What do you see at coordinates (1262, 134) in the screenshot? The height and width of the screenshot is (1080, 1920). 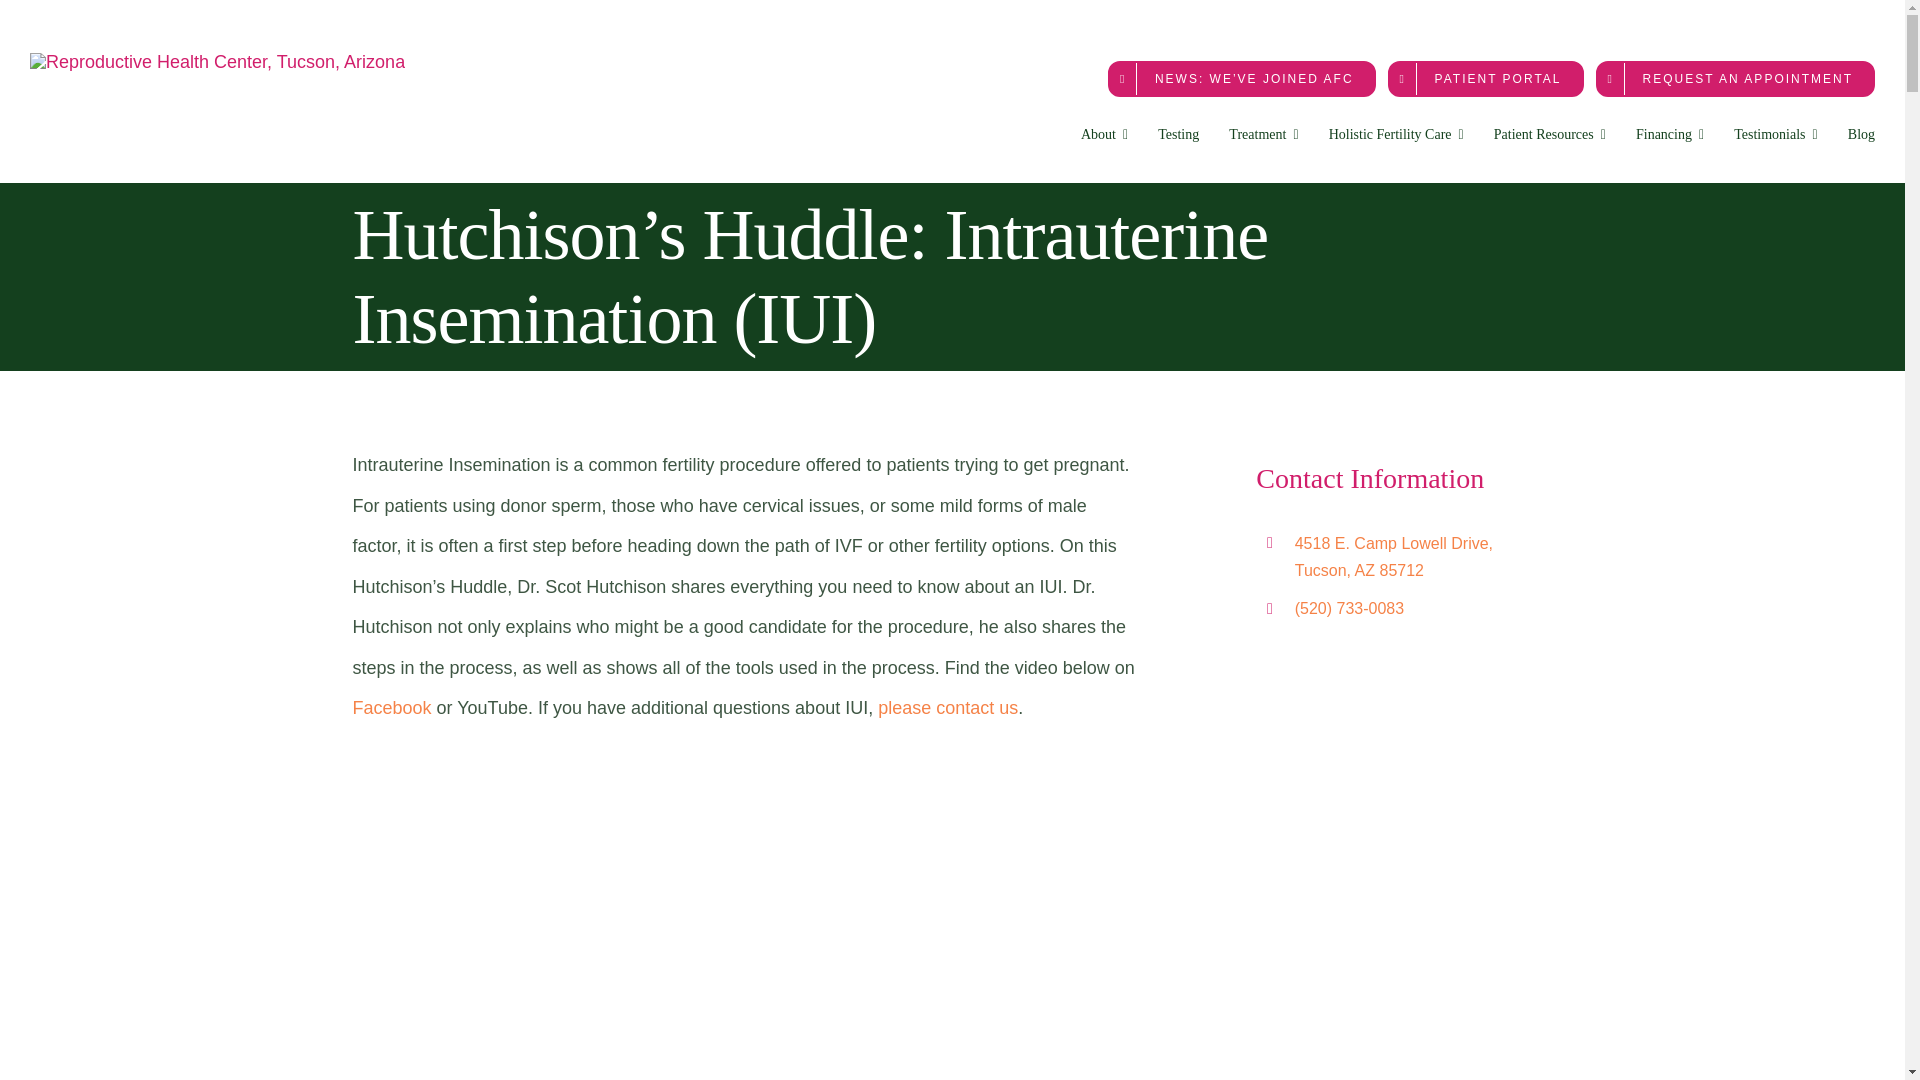 I see `Treatment` at bounding box center [1262, 134].